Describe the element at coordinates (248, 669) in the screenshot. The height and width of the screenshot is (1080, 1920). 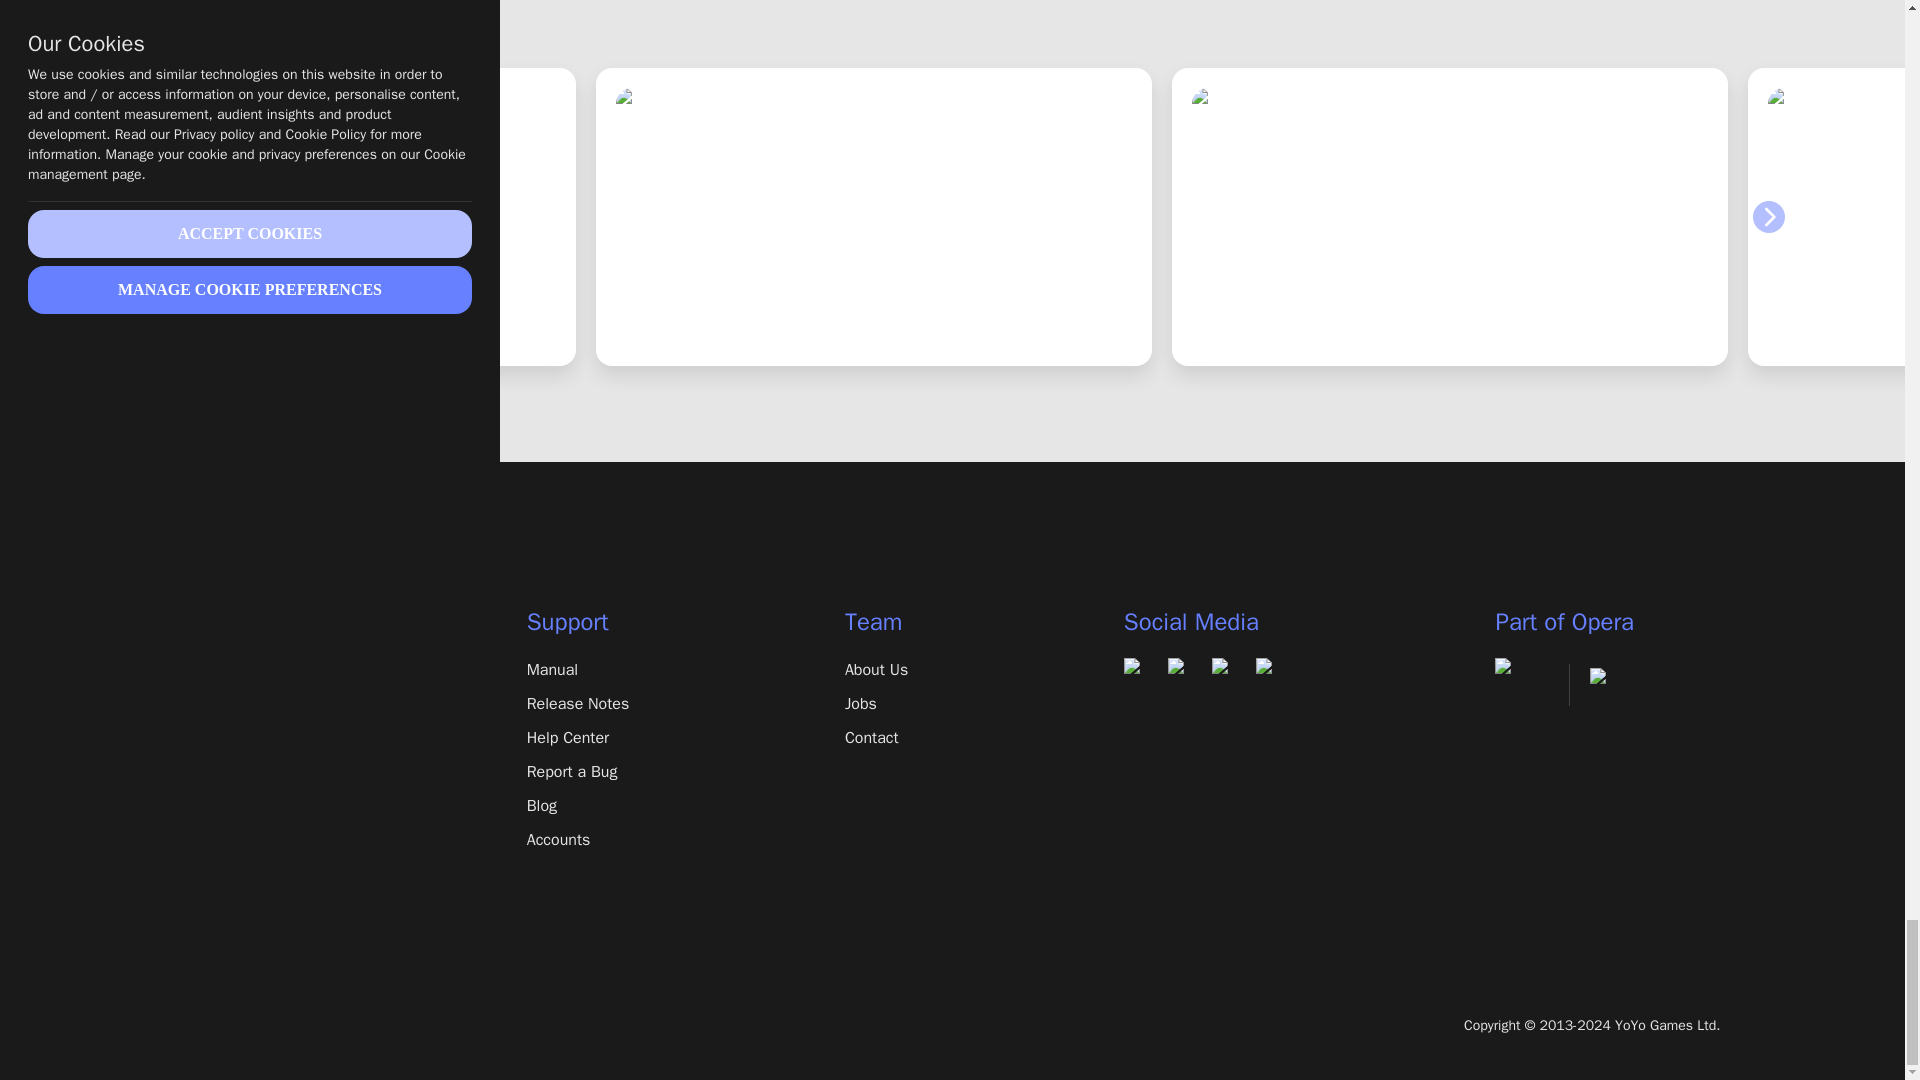
I see `Download` at that location.